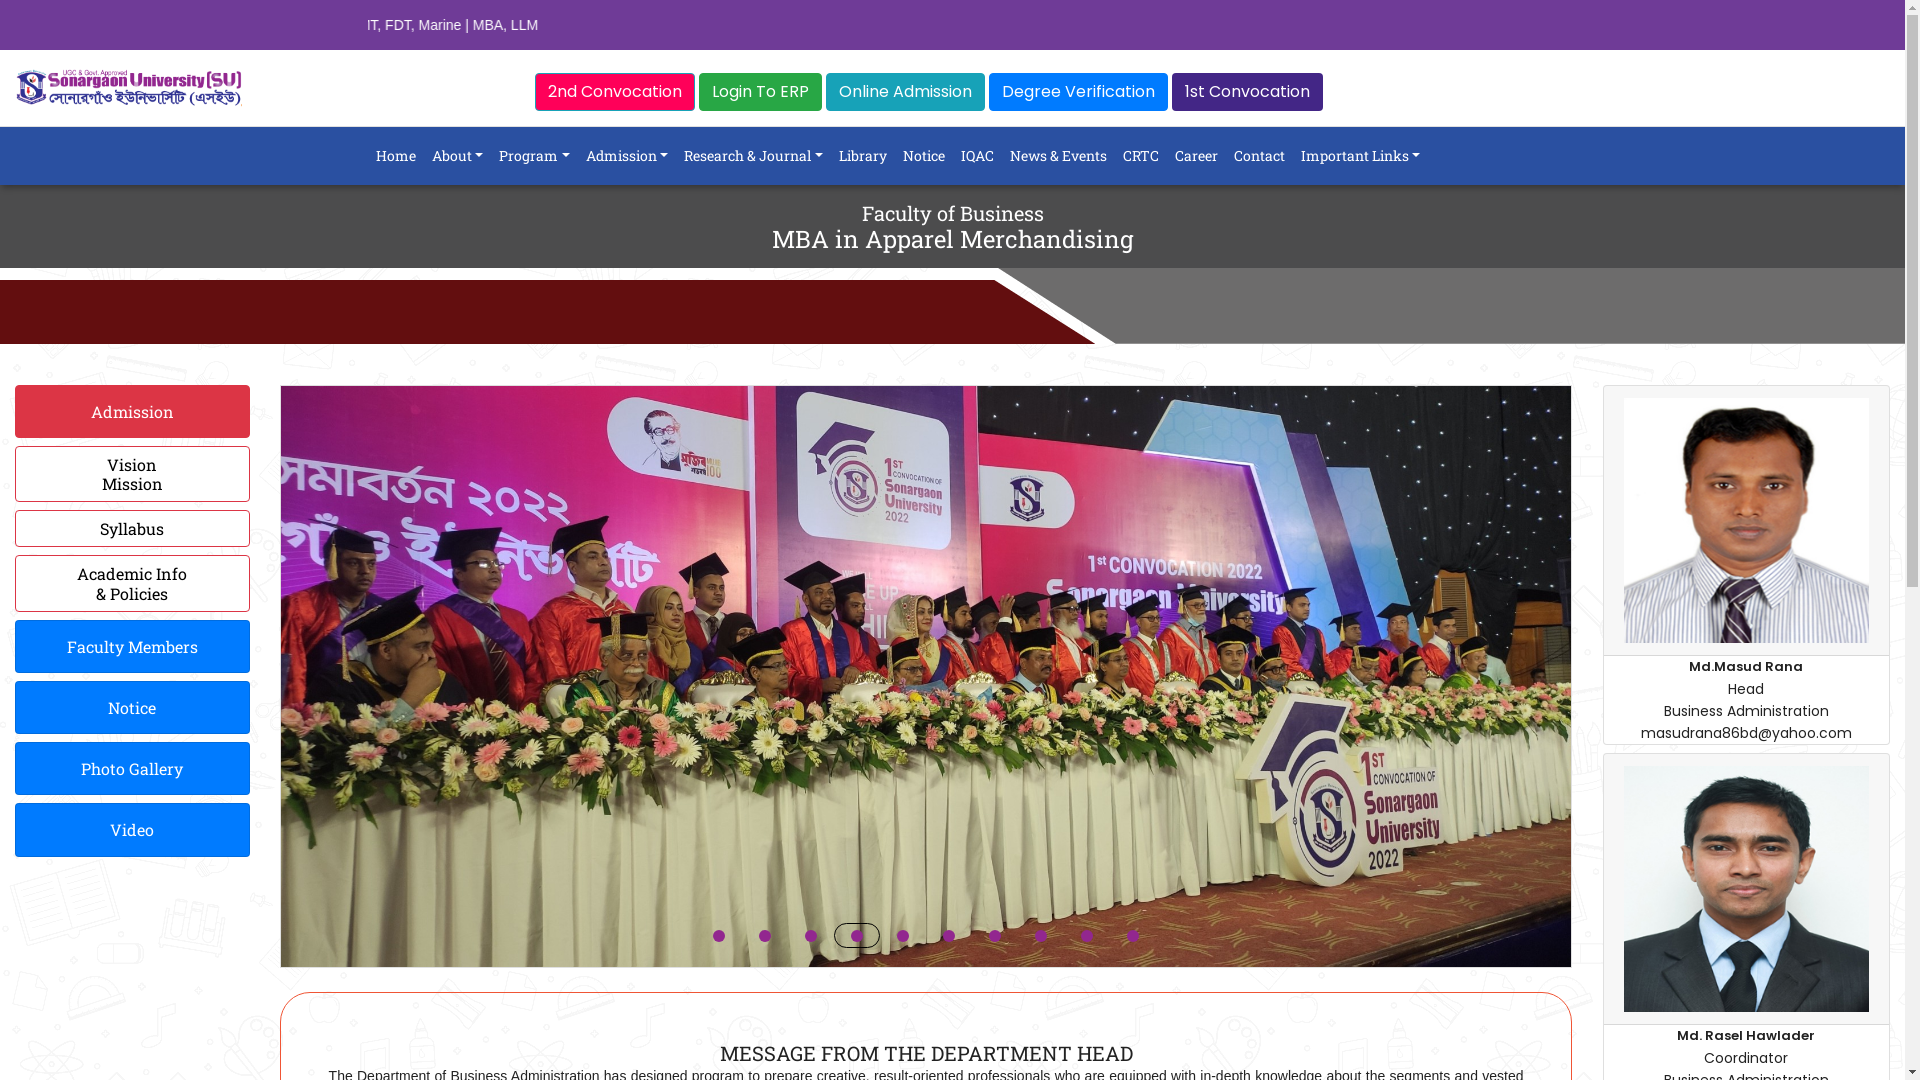 The height and width of the screenshot is (1080, 1920). I want to click on Library, so click(863, 156).